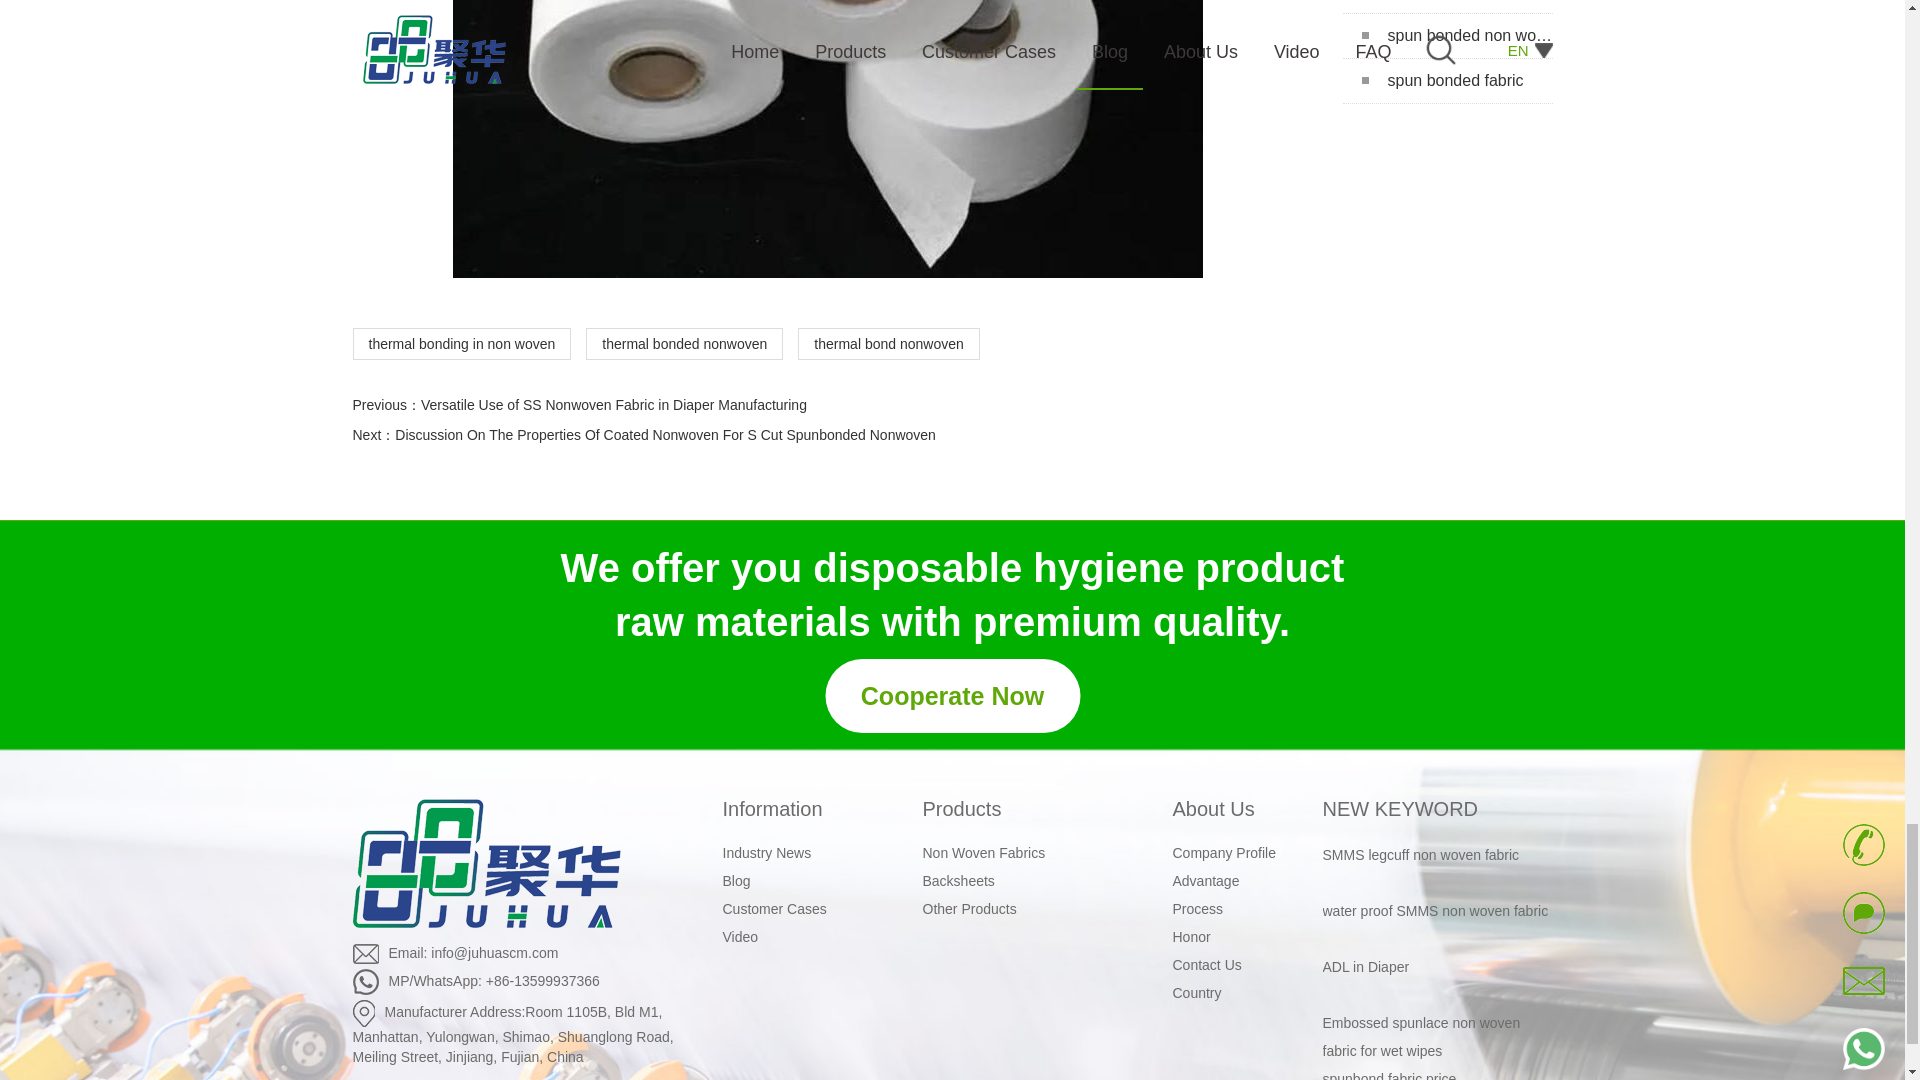  What do you see at coordinates (460, 344) in the screenshot?
I see `thermal bonding in non woven` at bounding box center [460, 344].